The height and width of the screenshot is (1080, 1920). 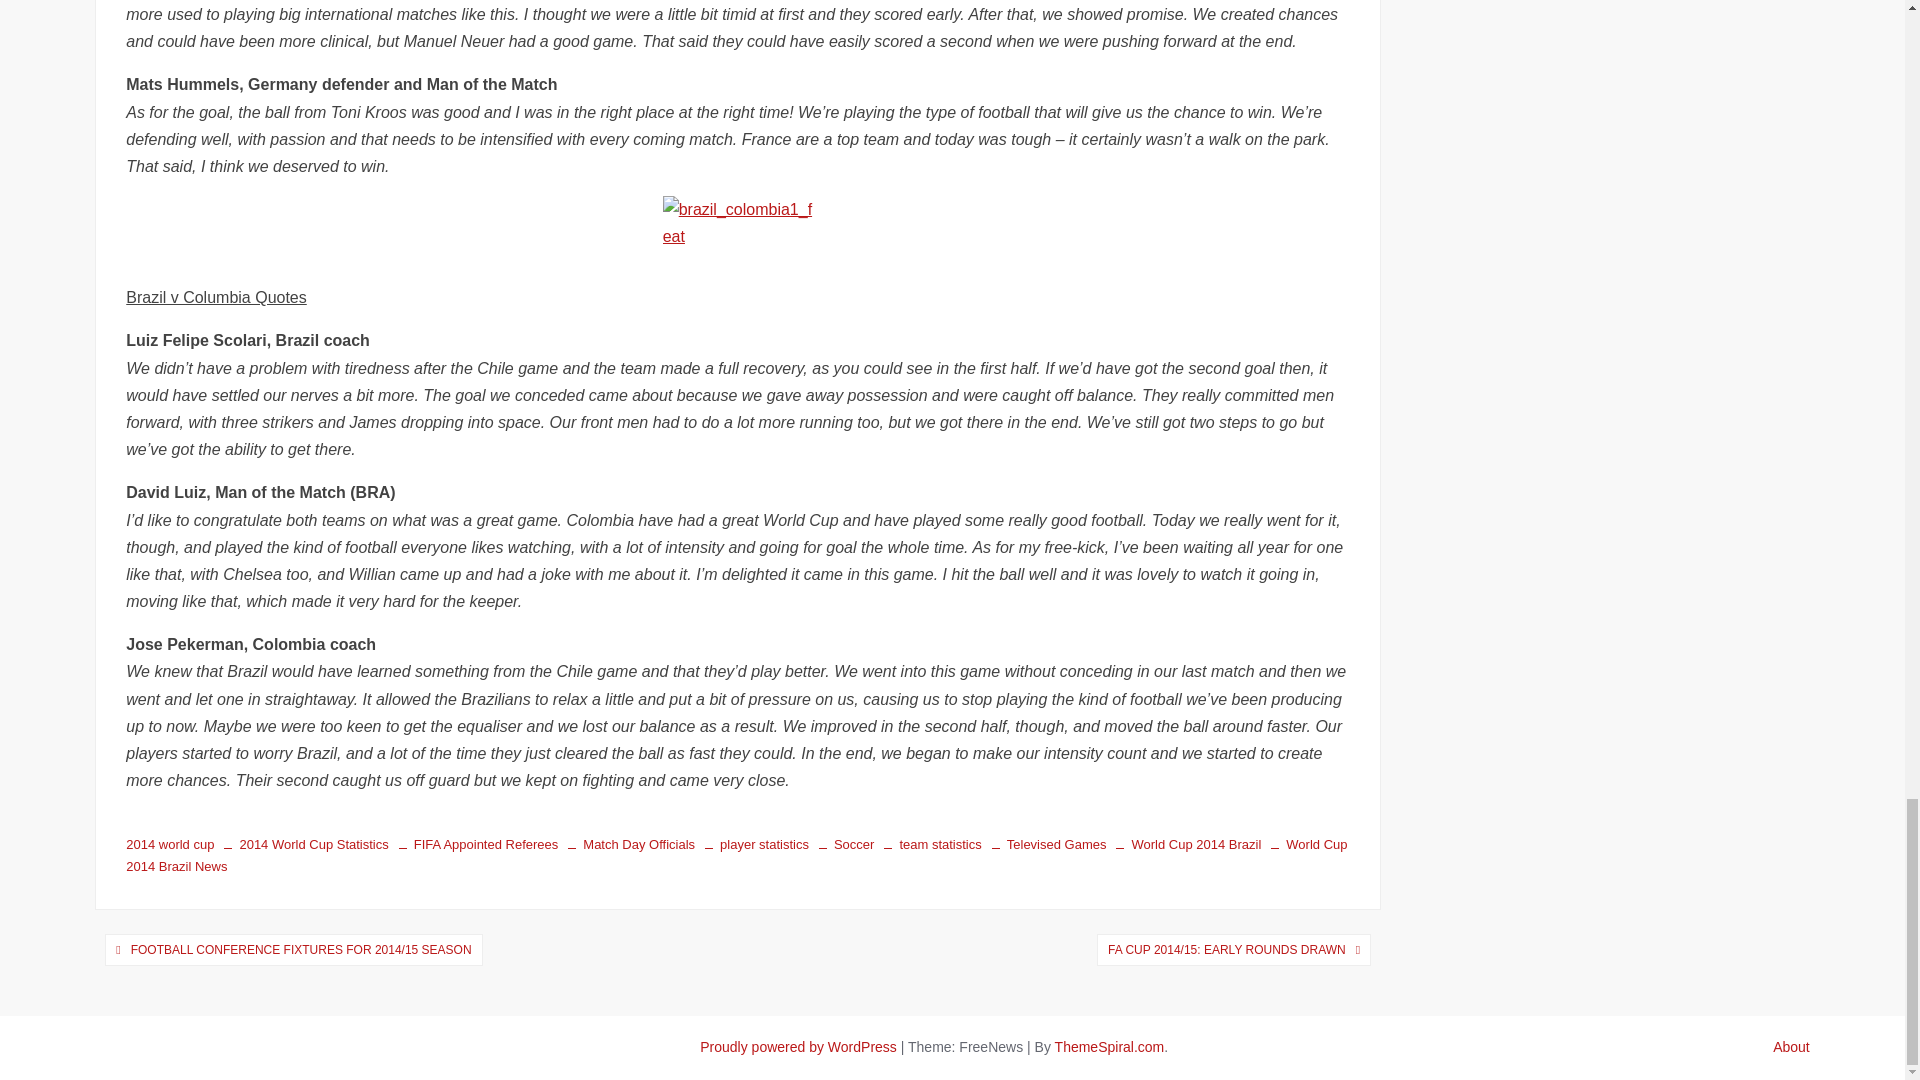 What do you see at coordinates (927, 844) in the screenshot?
I see `team statistics` at bounding box center [927, 844].